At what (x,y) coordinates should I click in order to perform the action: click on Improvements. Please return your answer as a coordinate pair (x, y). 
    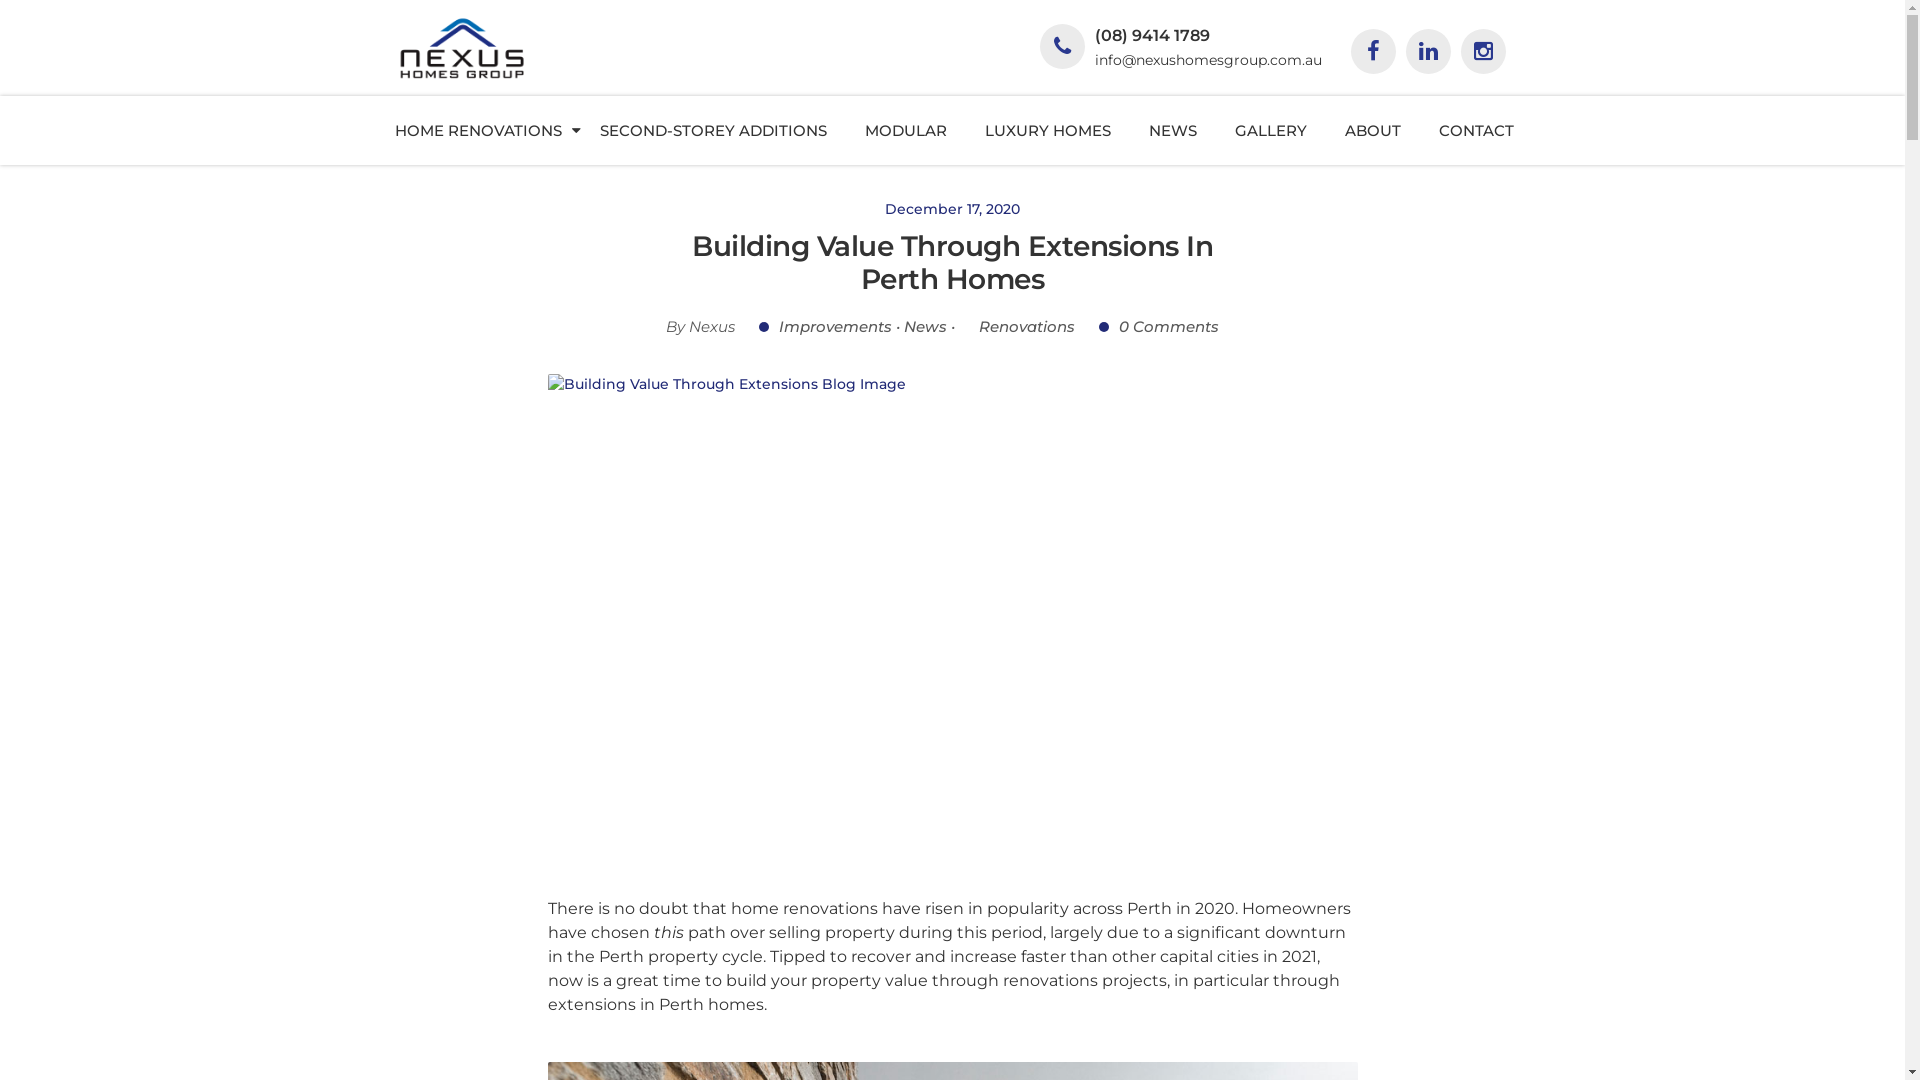
    Looking at the image, I should click on (826, 326).